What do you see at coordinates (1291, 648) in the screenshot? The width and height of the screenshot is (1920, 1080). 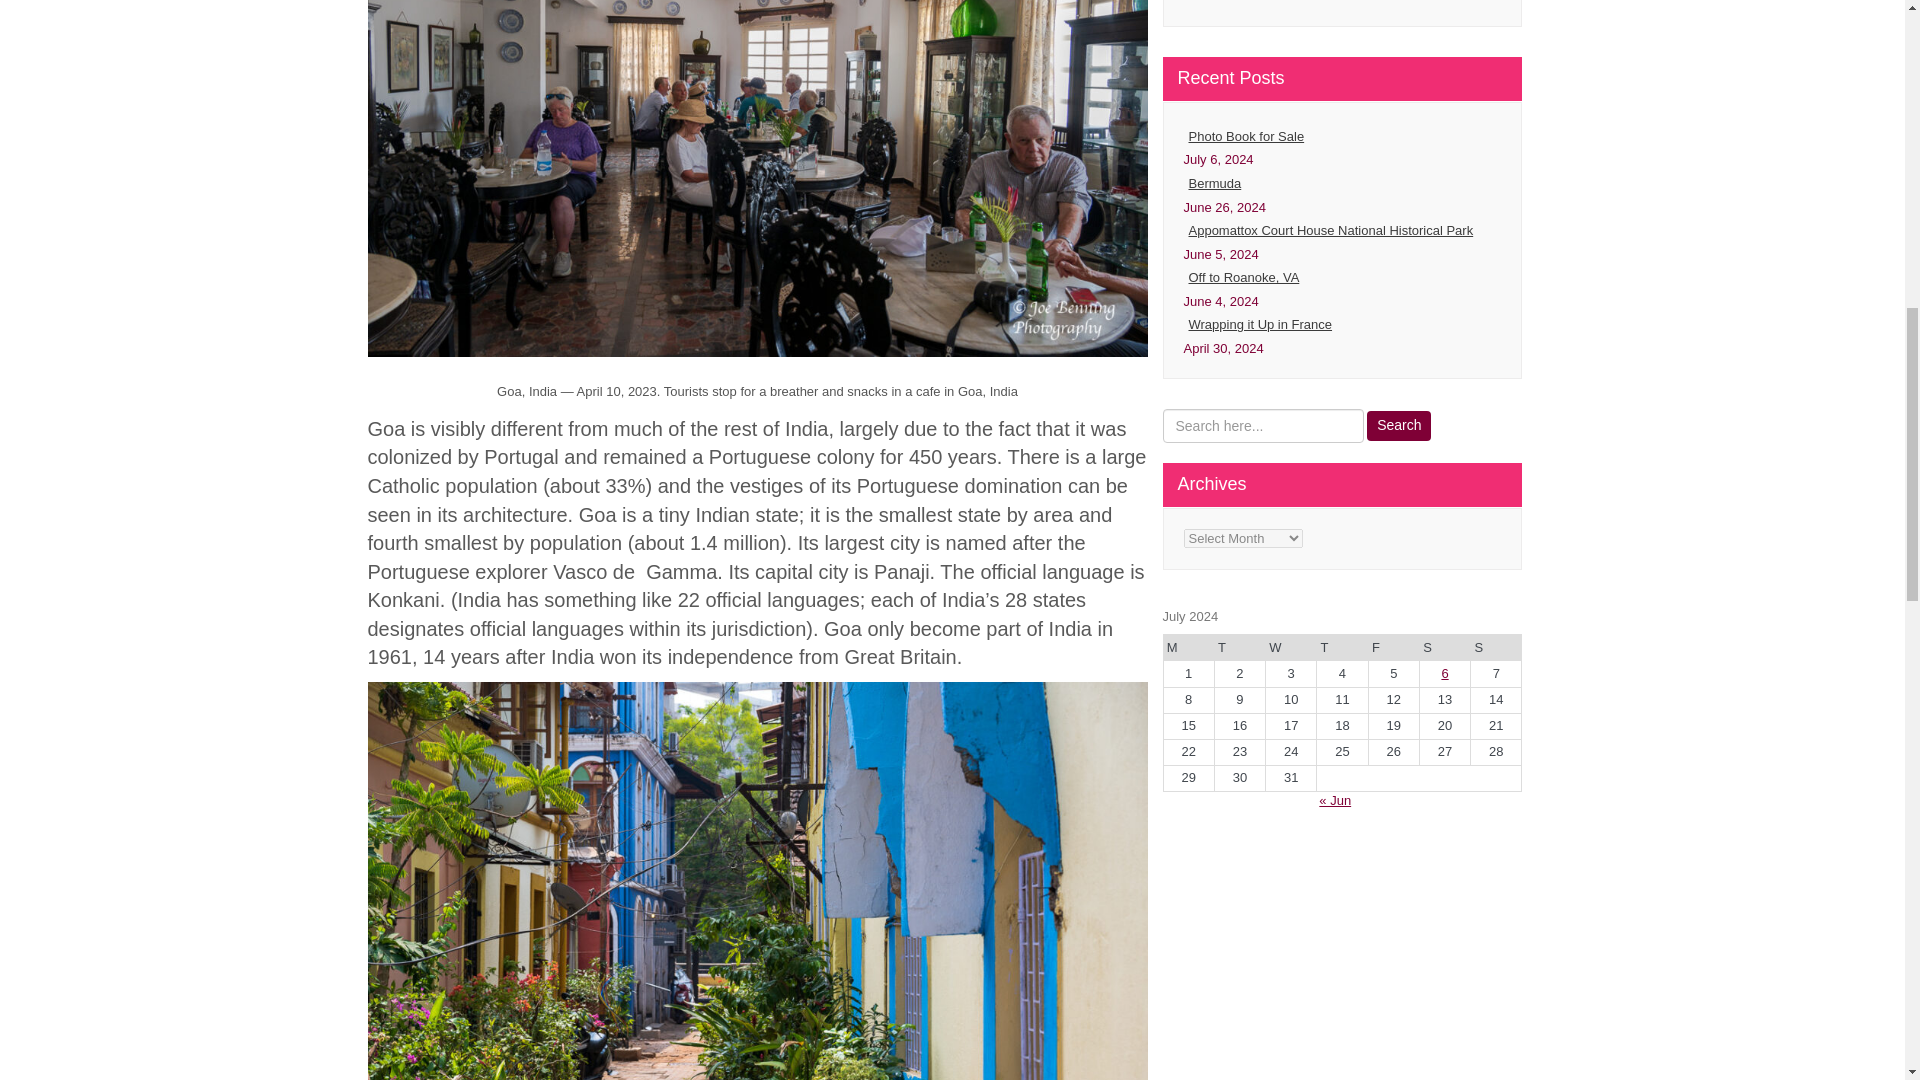 I see `Wednesday` at bounding box center [1291, 648].